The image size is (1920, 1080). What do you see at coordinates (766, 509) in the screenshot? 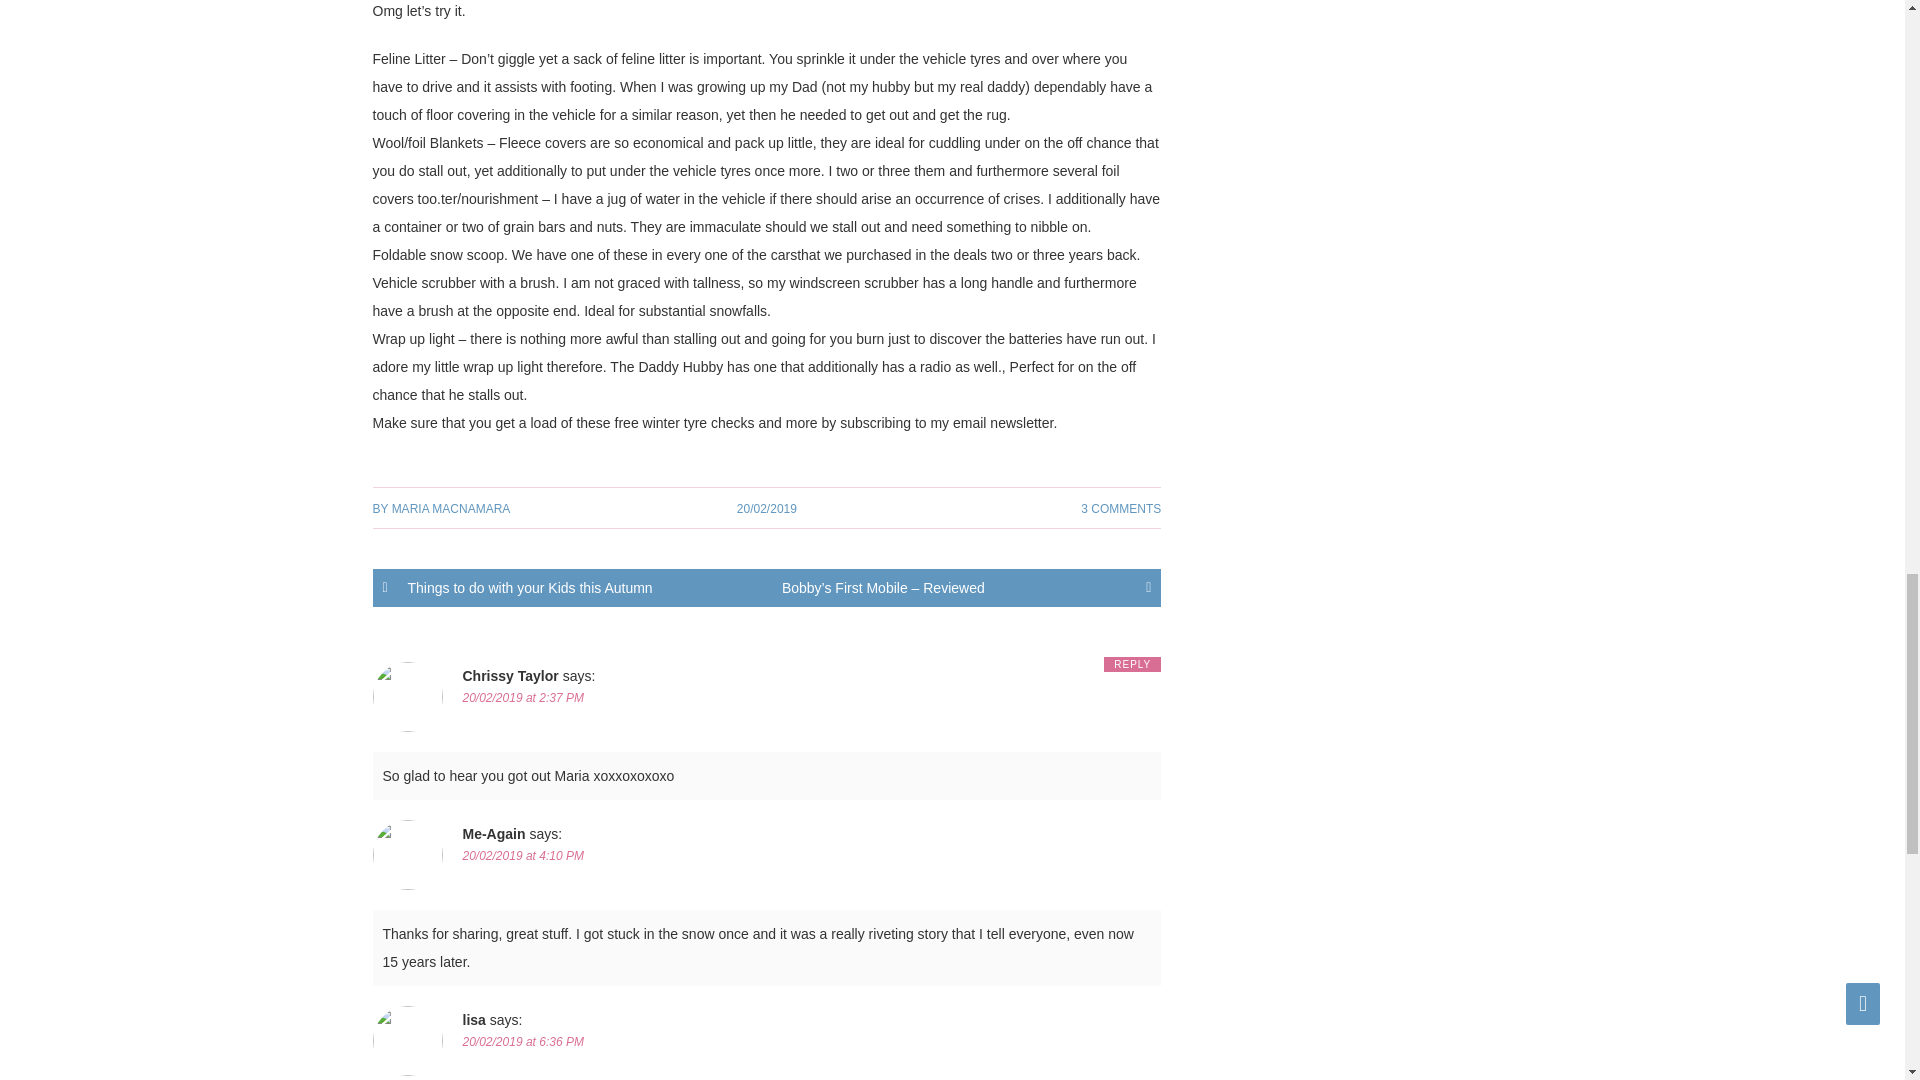
I see `2:33 PM` at bounding box center [766, 509].